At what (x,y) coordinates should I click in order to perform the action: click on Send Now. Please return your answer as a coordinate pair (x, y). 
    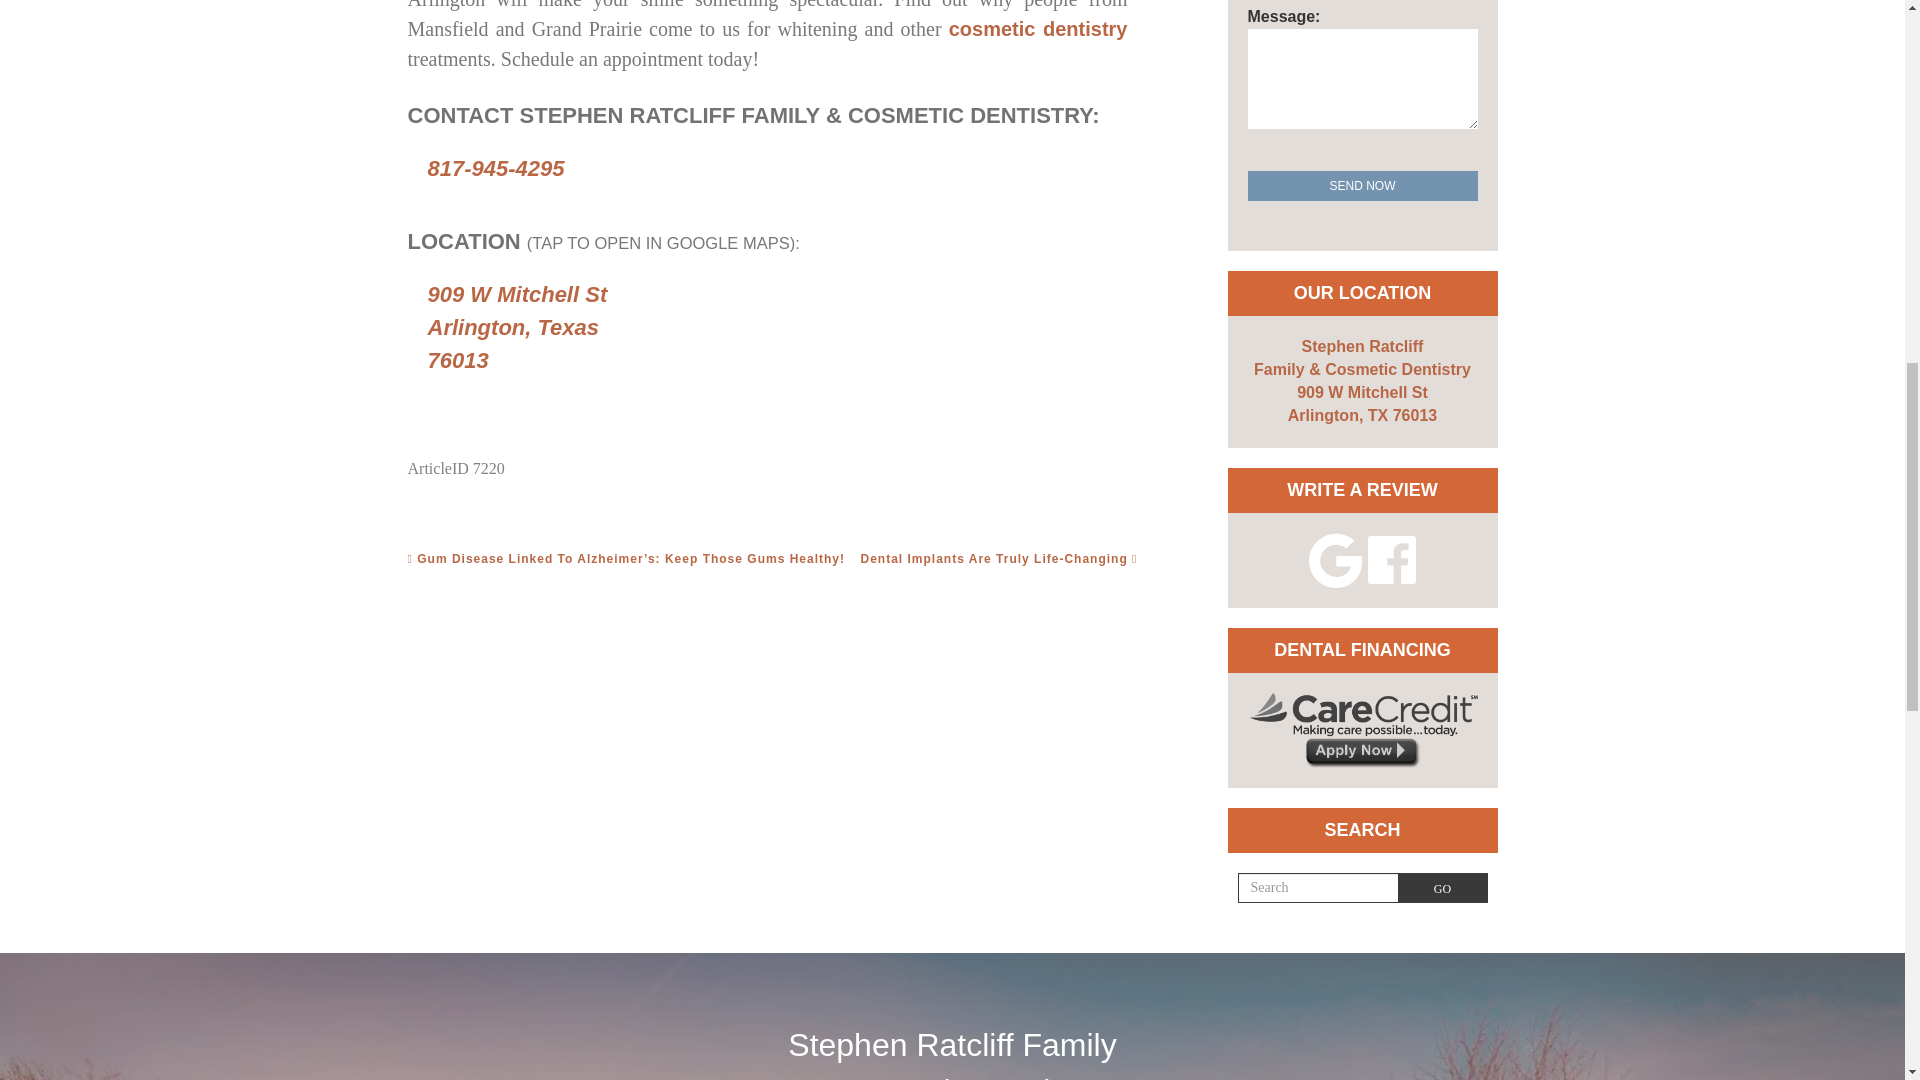
    Looking at the image, I should click on (1363, 185).